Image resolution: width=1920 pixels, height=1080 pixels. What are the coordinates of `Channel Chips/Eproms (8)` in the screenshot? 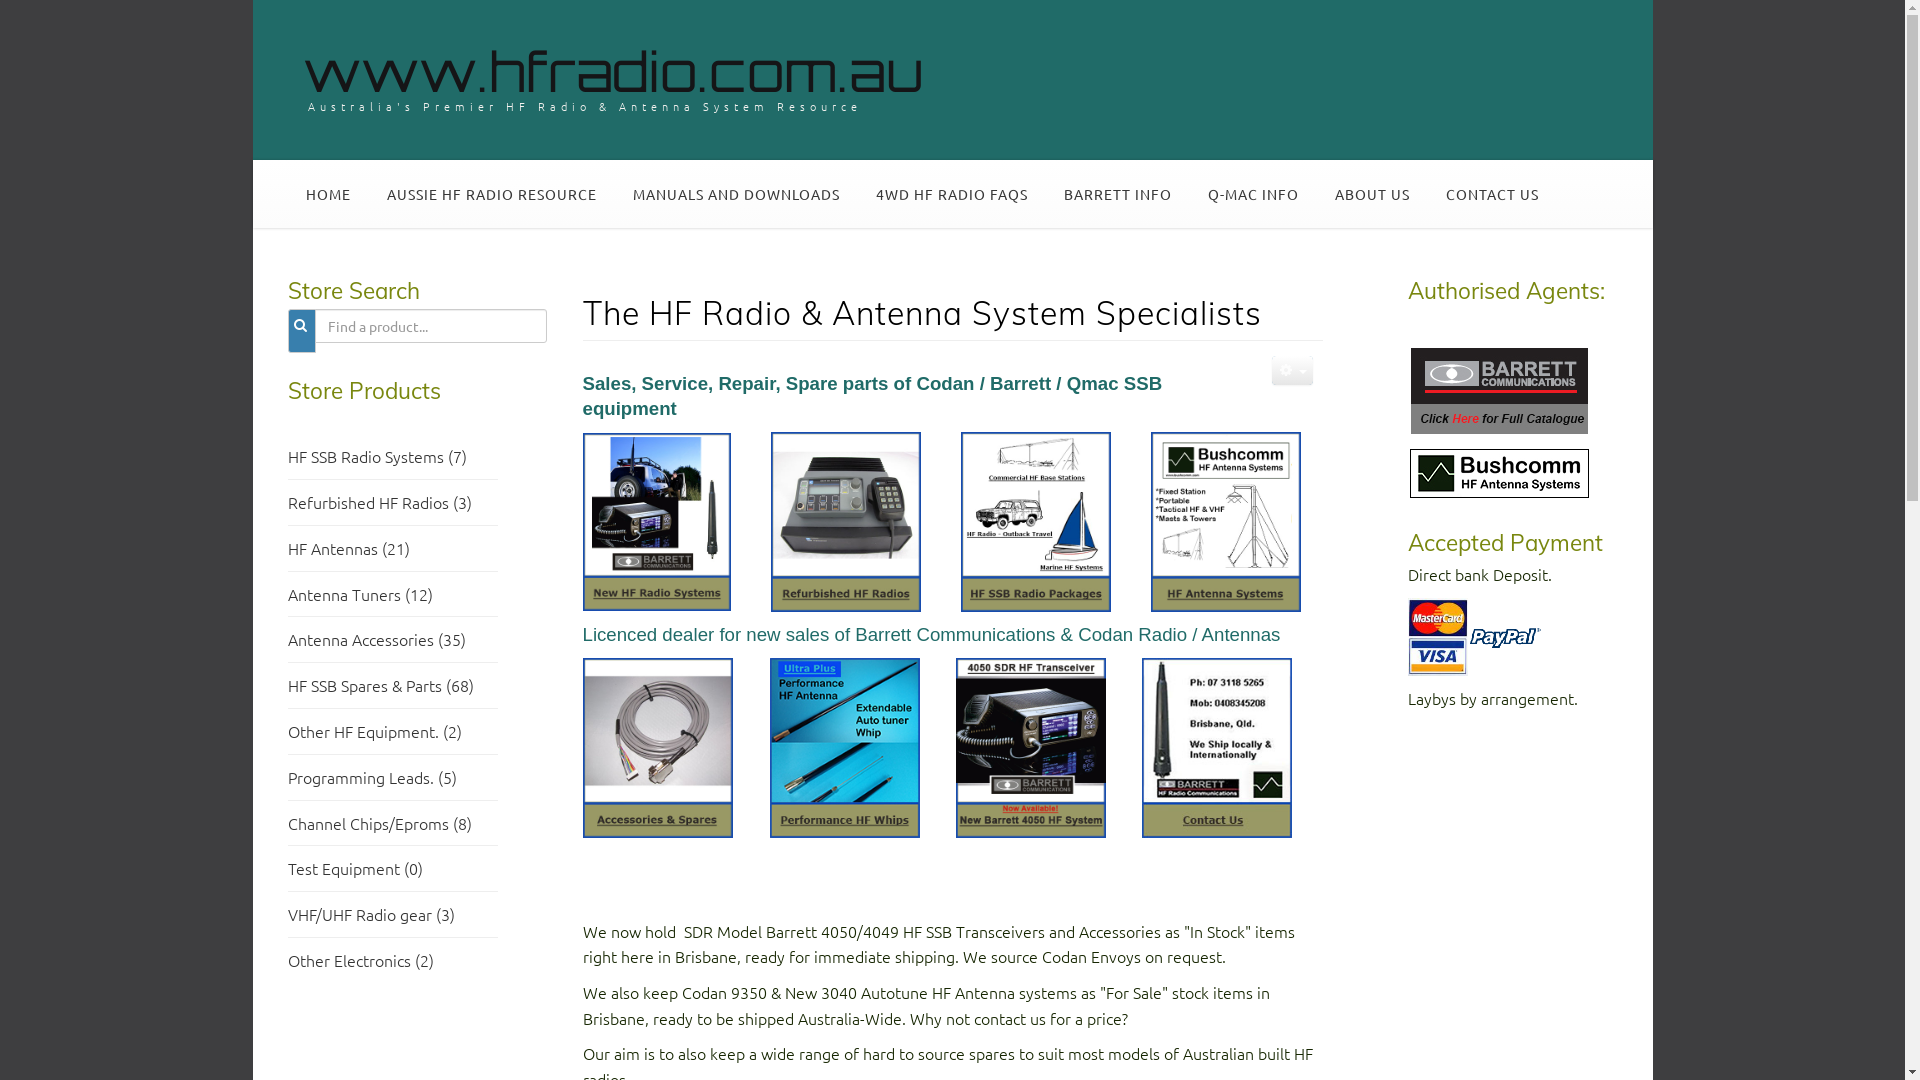 It's located at (380, 823).